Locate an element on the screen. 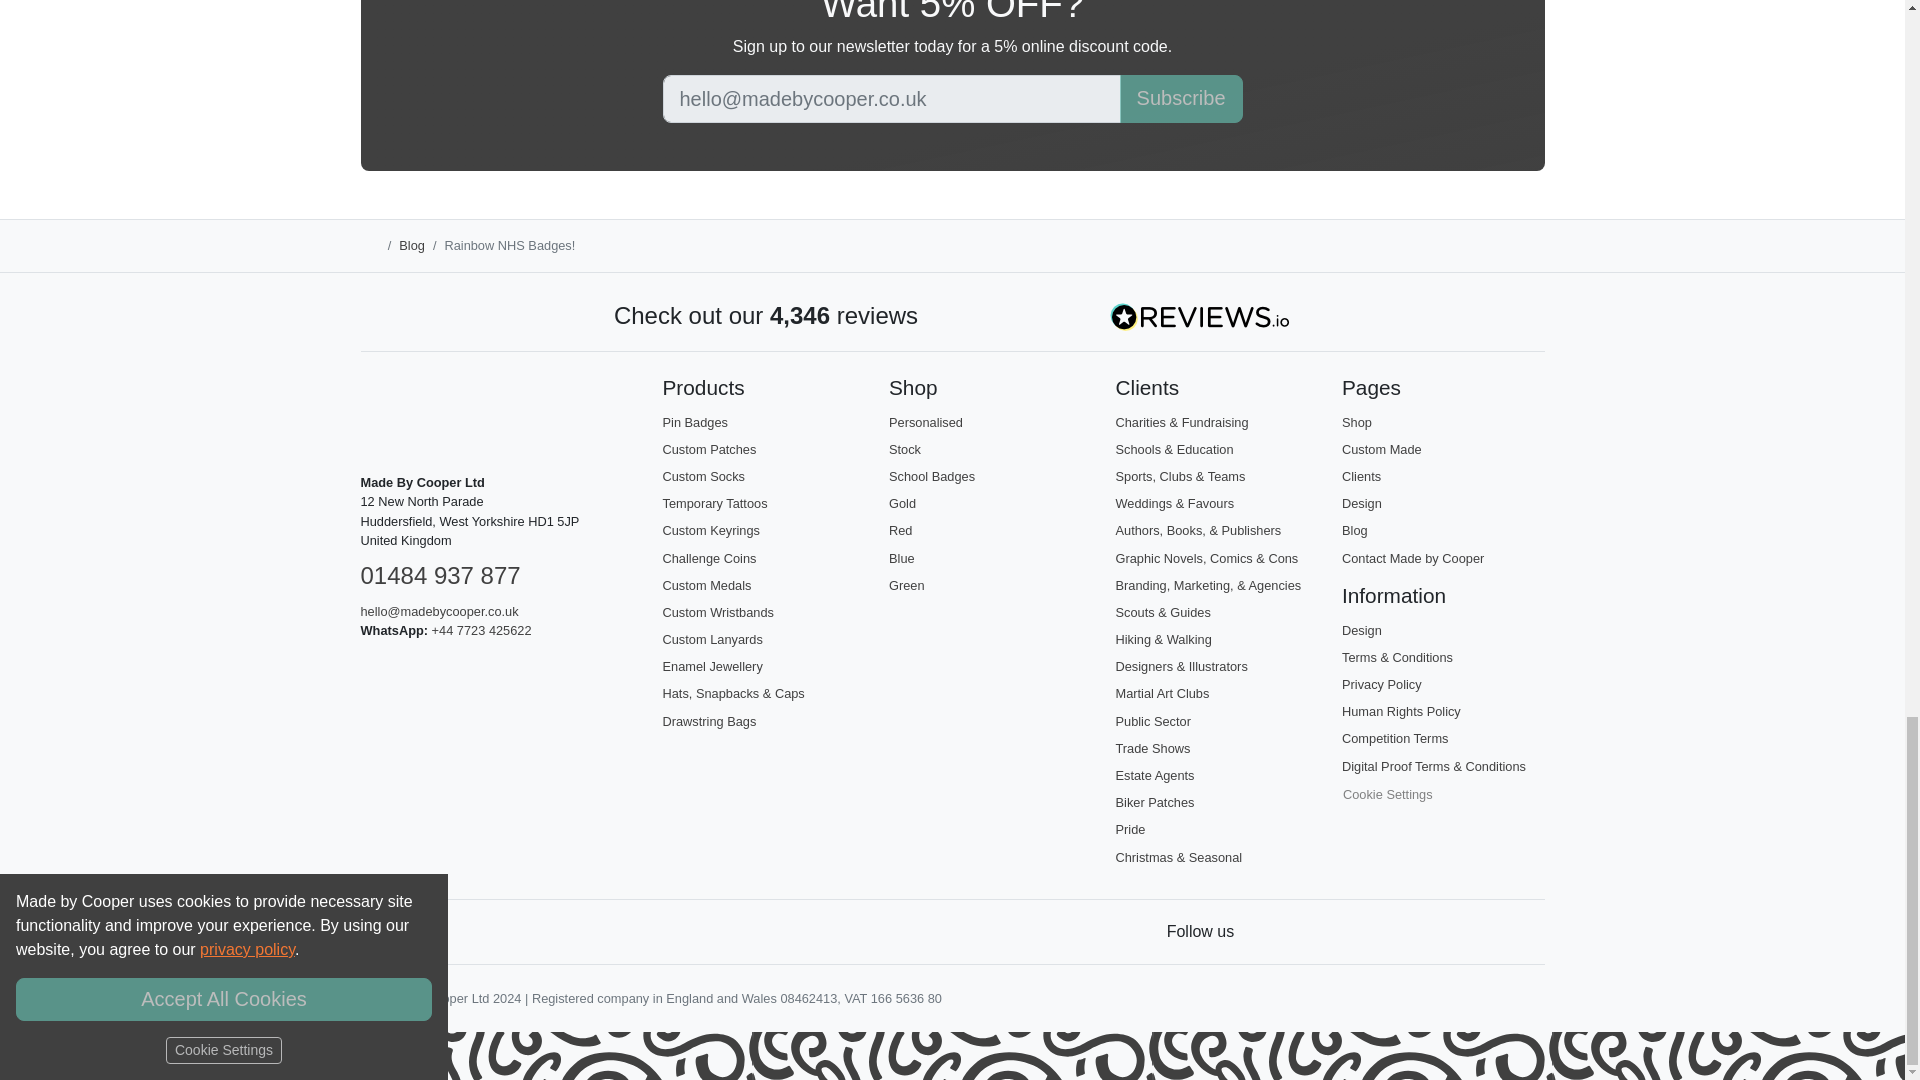  Stripe Payments Icon is located at coordinates (376, 932).